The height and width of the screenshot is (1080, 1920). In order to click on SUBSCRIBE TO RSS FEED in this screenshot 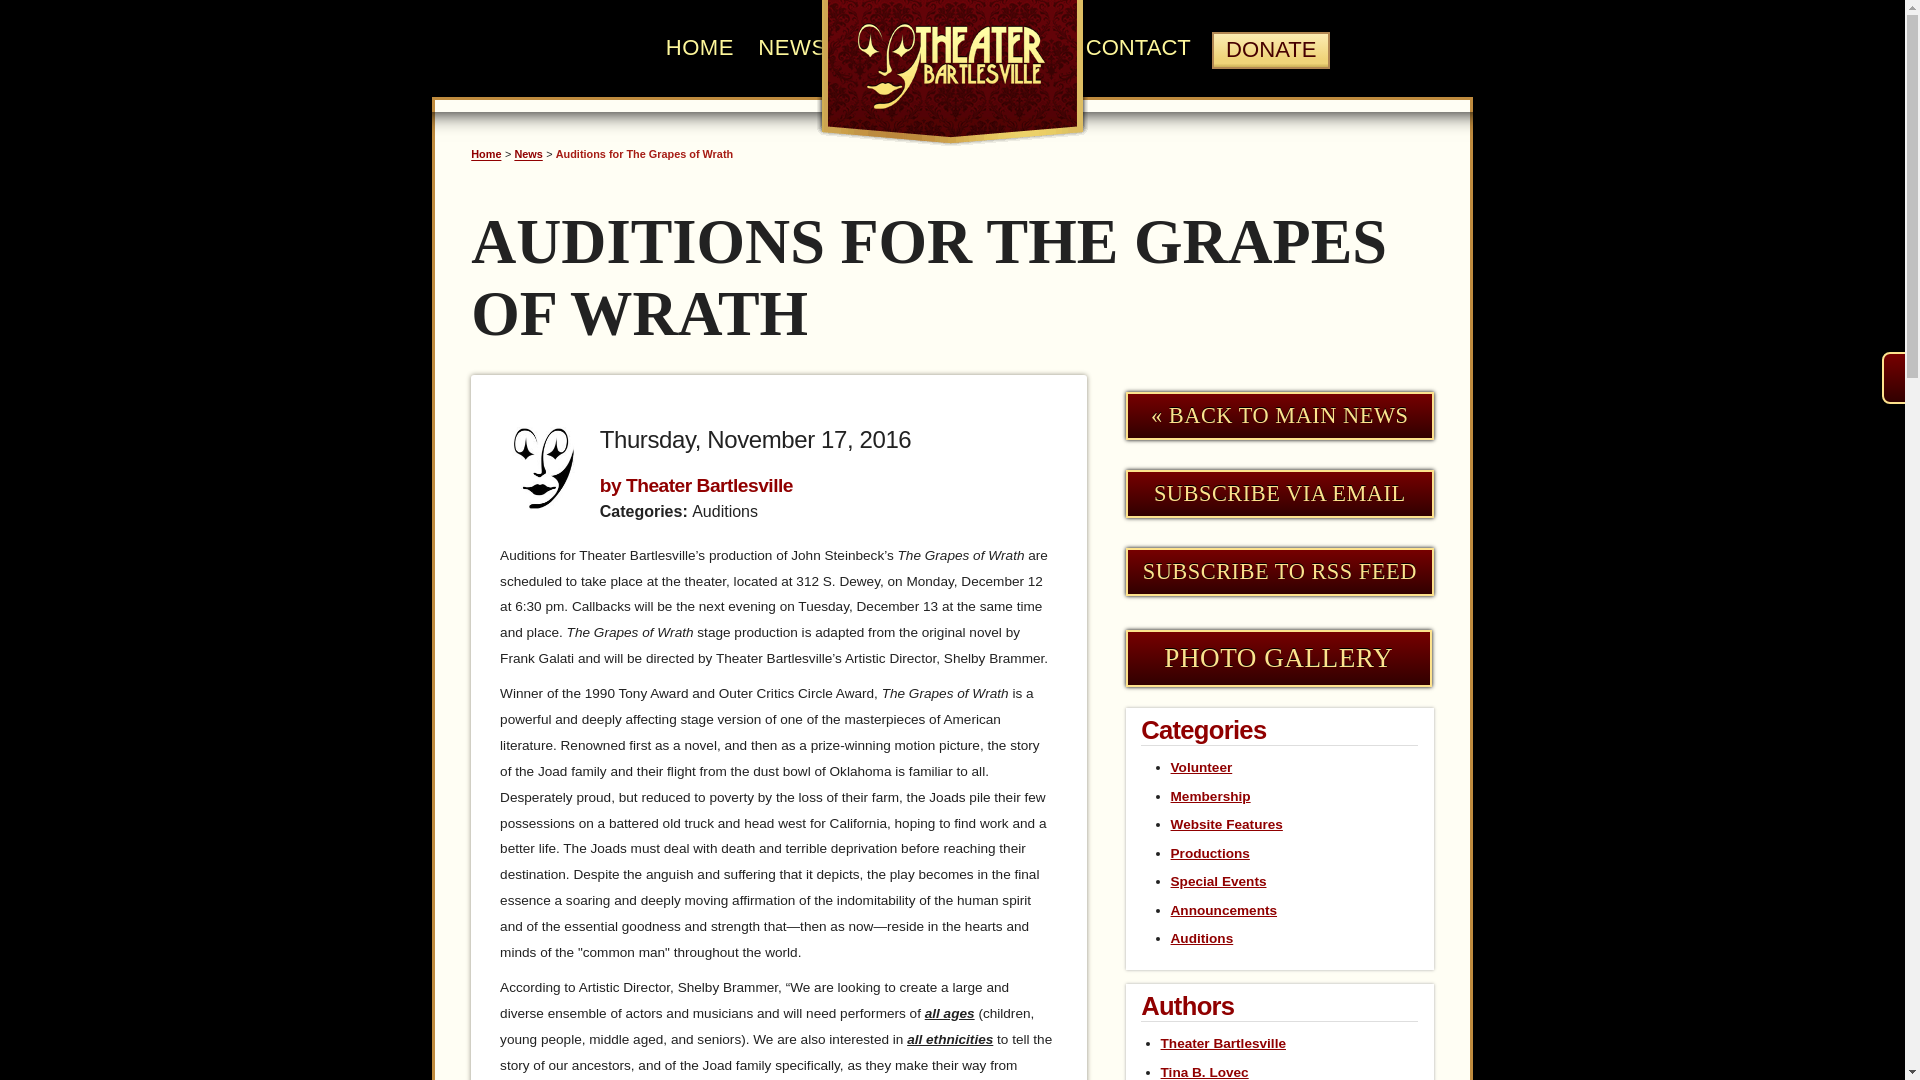, I will do `click(1280, 572)`.